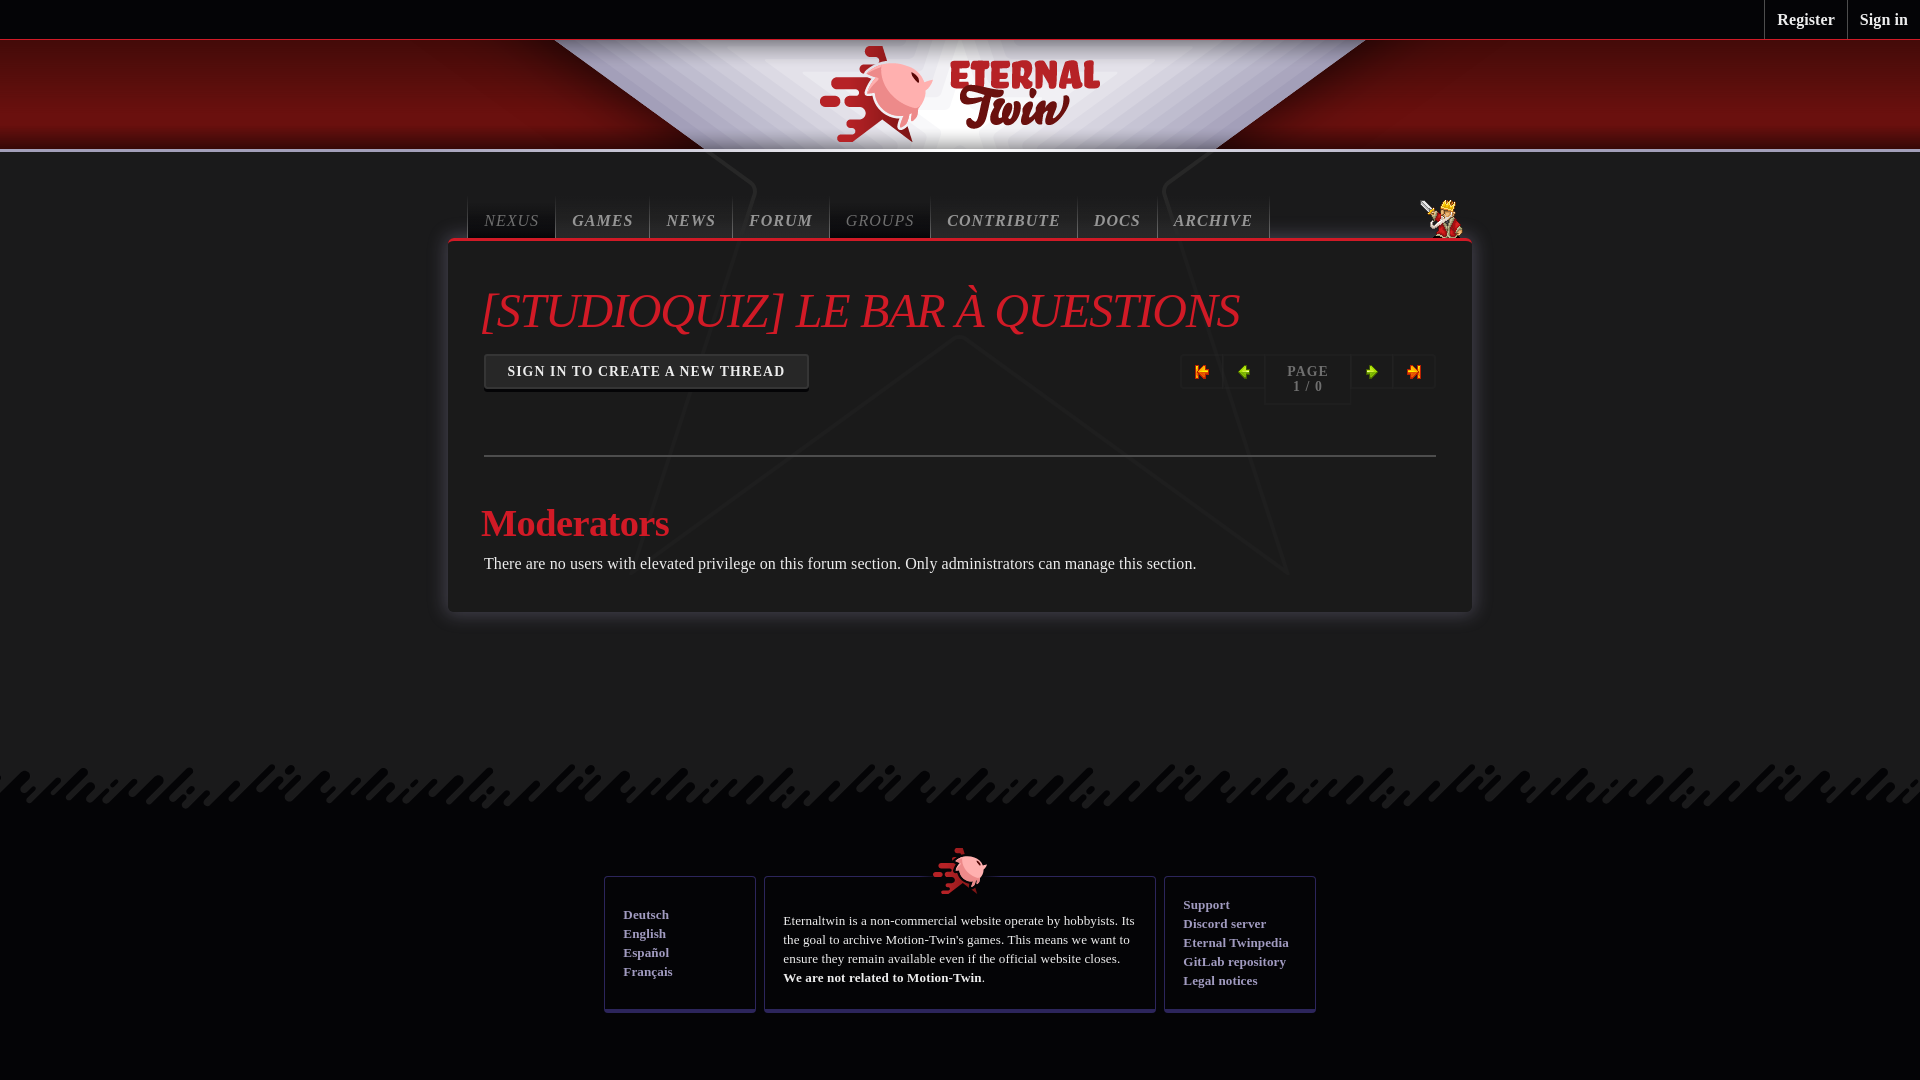 The width and height of the screenshot is (1920, 1080). I want to click on NEWS, so click(692, 216).